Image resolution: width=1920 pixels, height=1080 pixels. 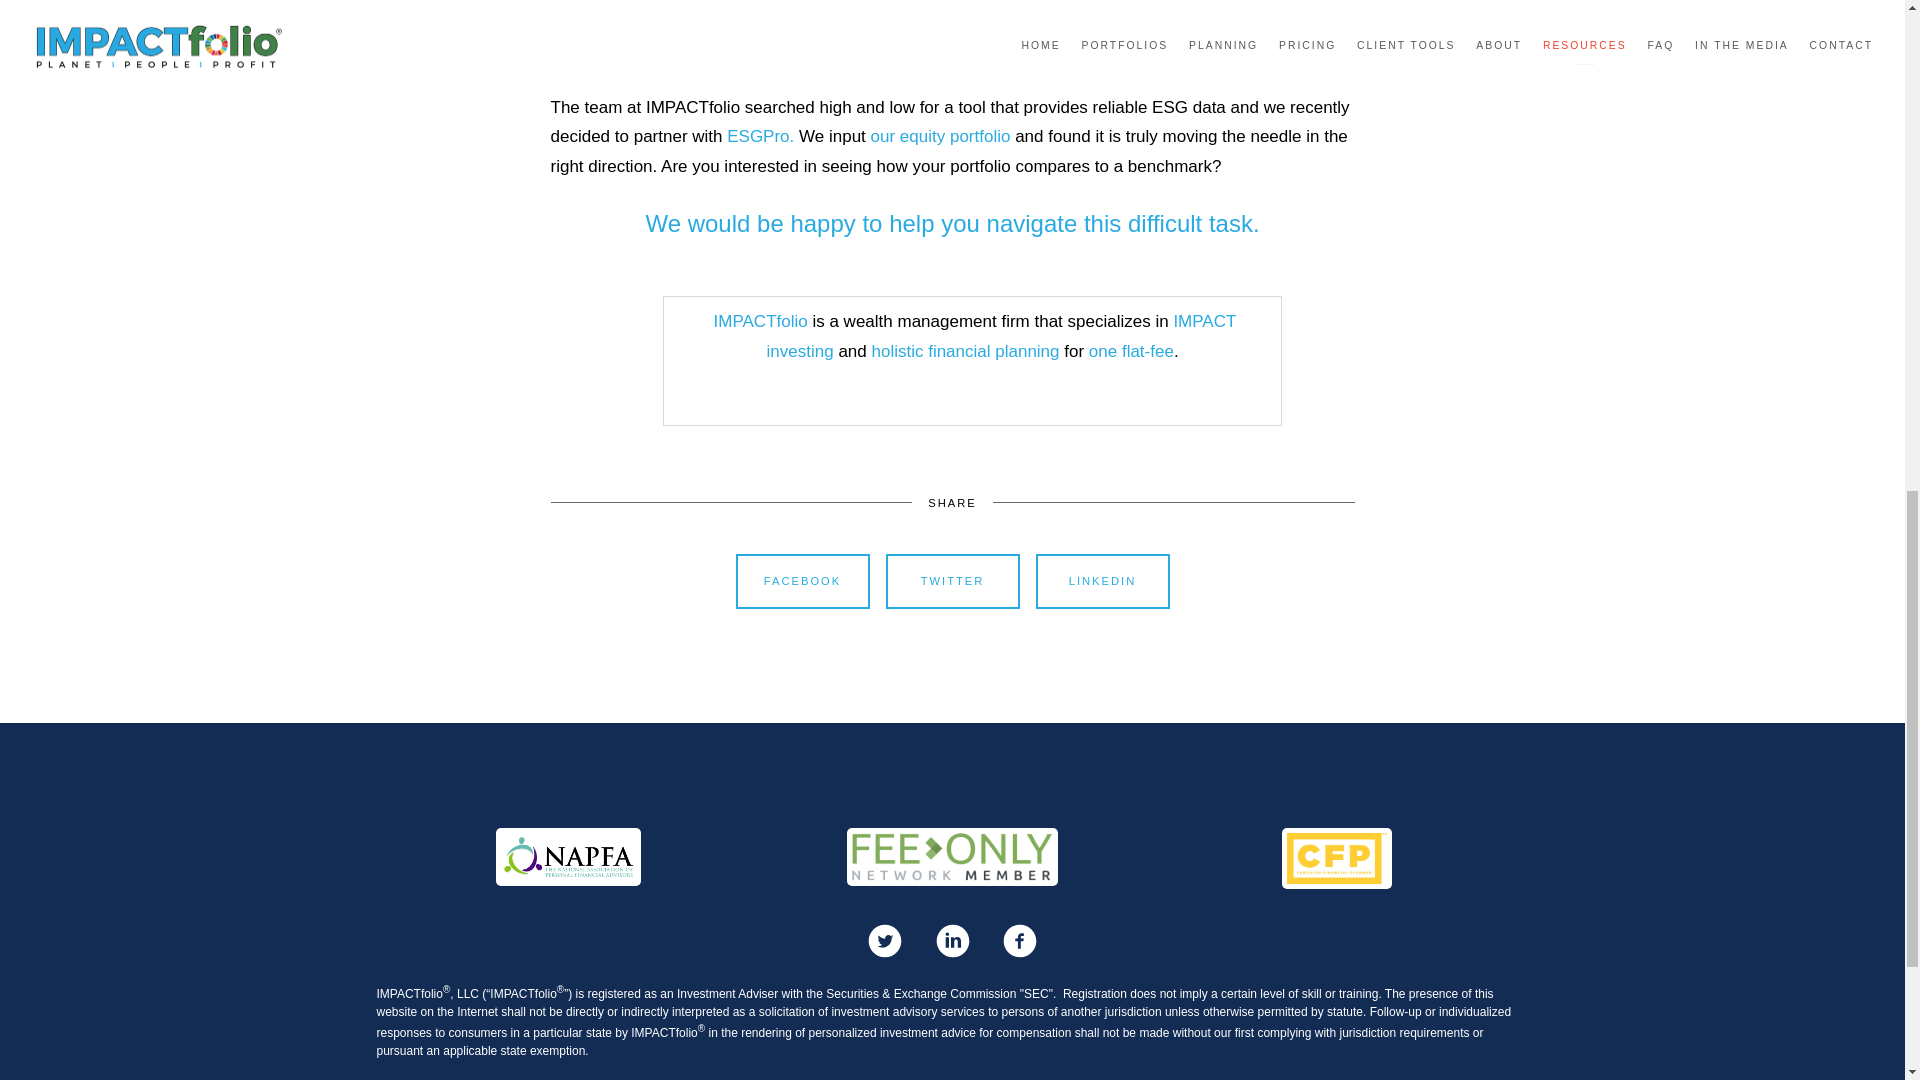 I want to click on LINKEDIN, so click(x=1102, y=582).